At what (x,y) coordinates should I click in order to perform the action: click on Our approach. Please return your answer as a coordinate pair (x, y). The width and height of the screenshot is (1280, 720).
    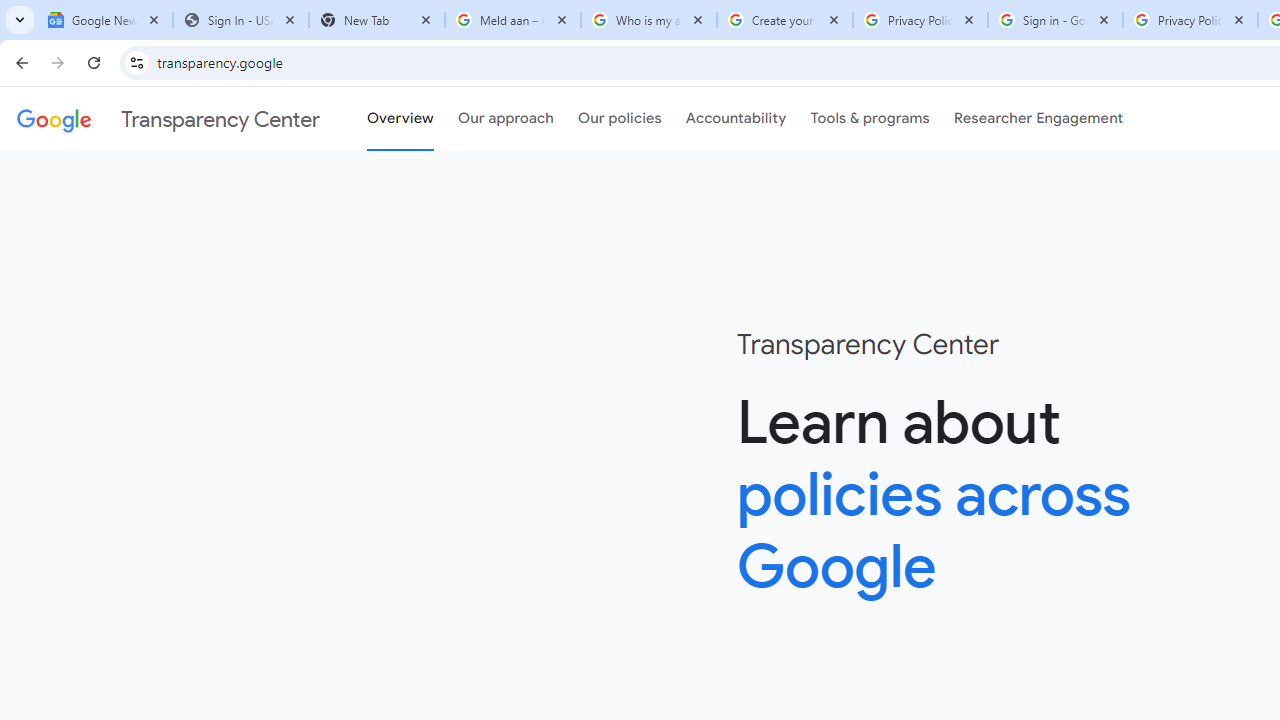
    Looking at the image, I should click on (506, 119).